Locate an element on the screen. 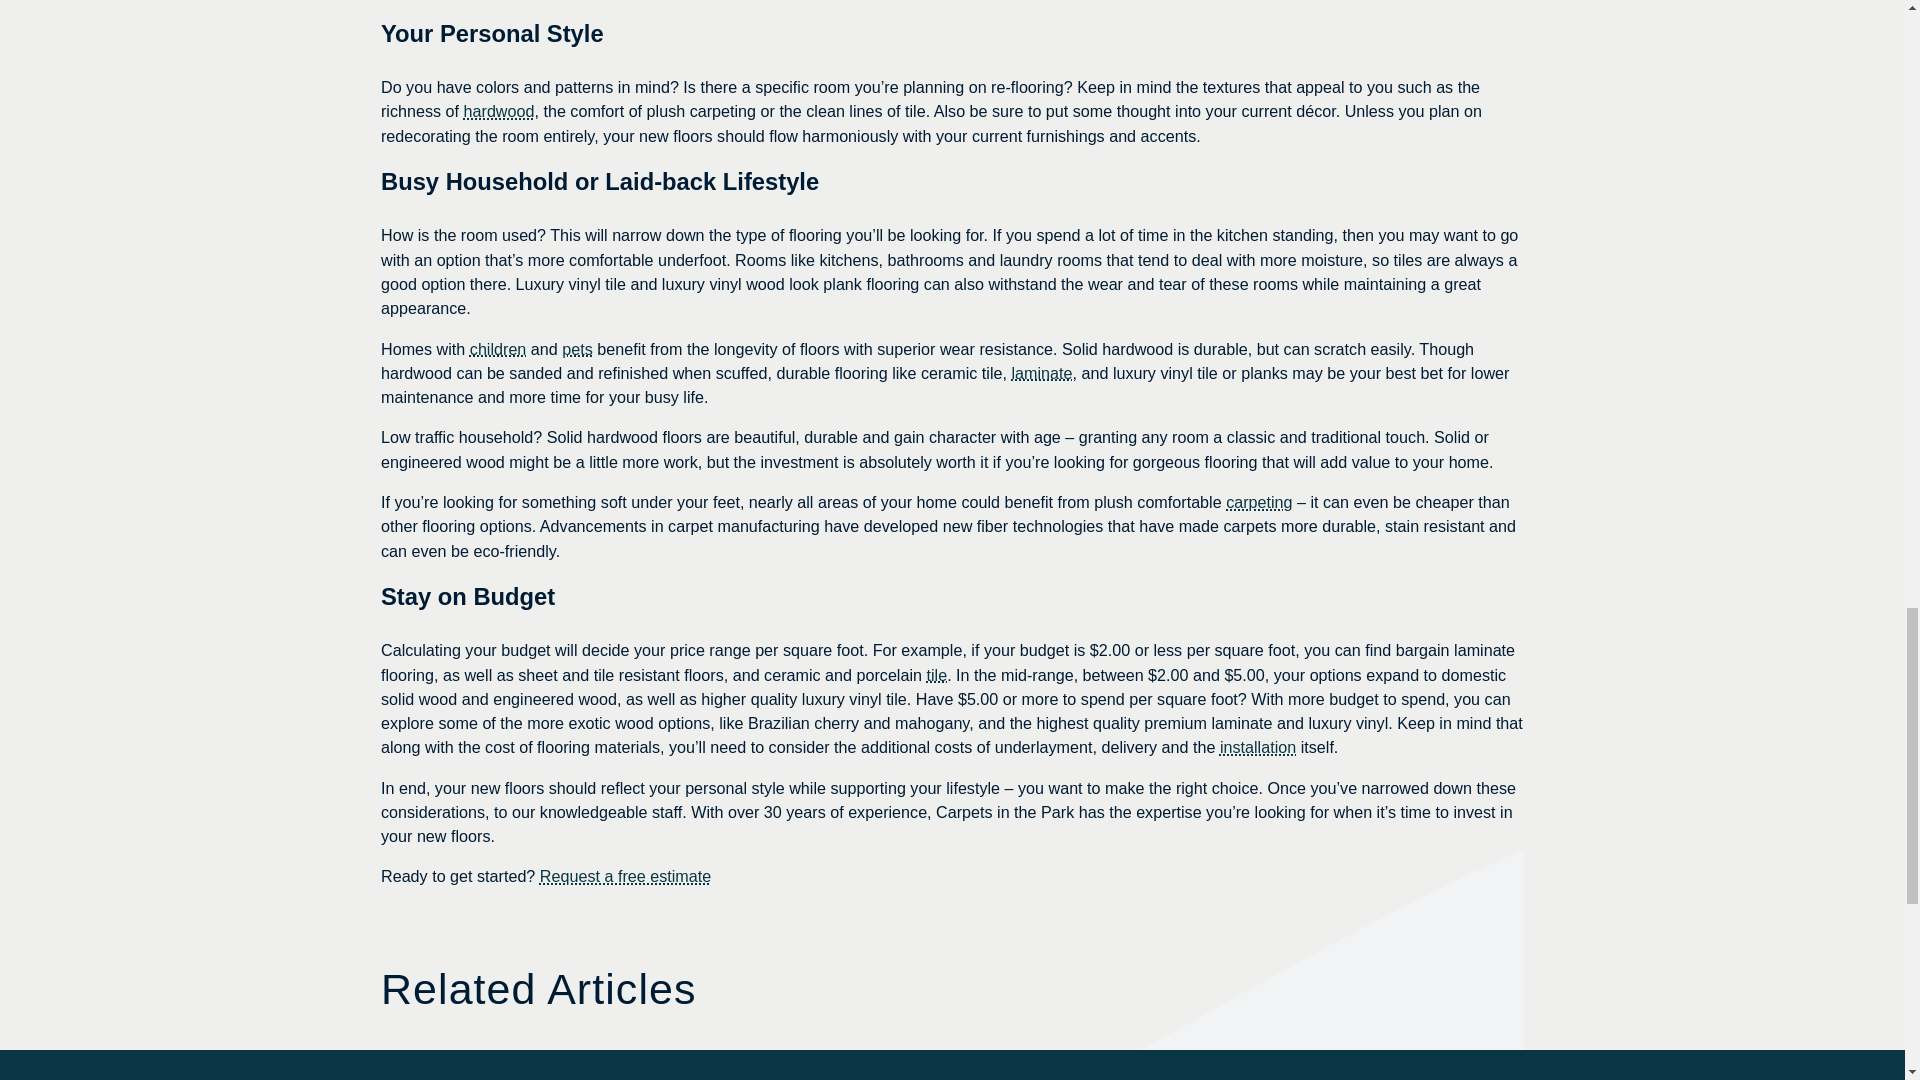  tile is located at coordinates (936, 674).